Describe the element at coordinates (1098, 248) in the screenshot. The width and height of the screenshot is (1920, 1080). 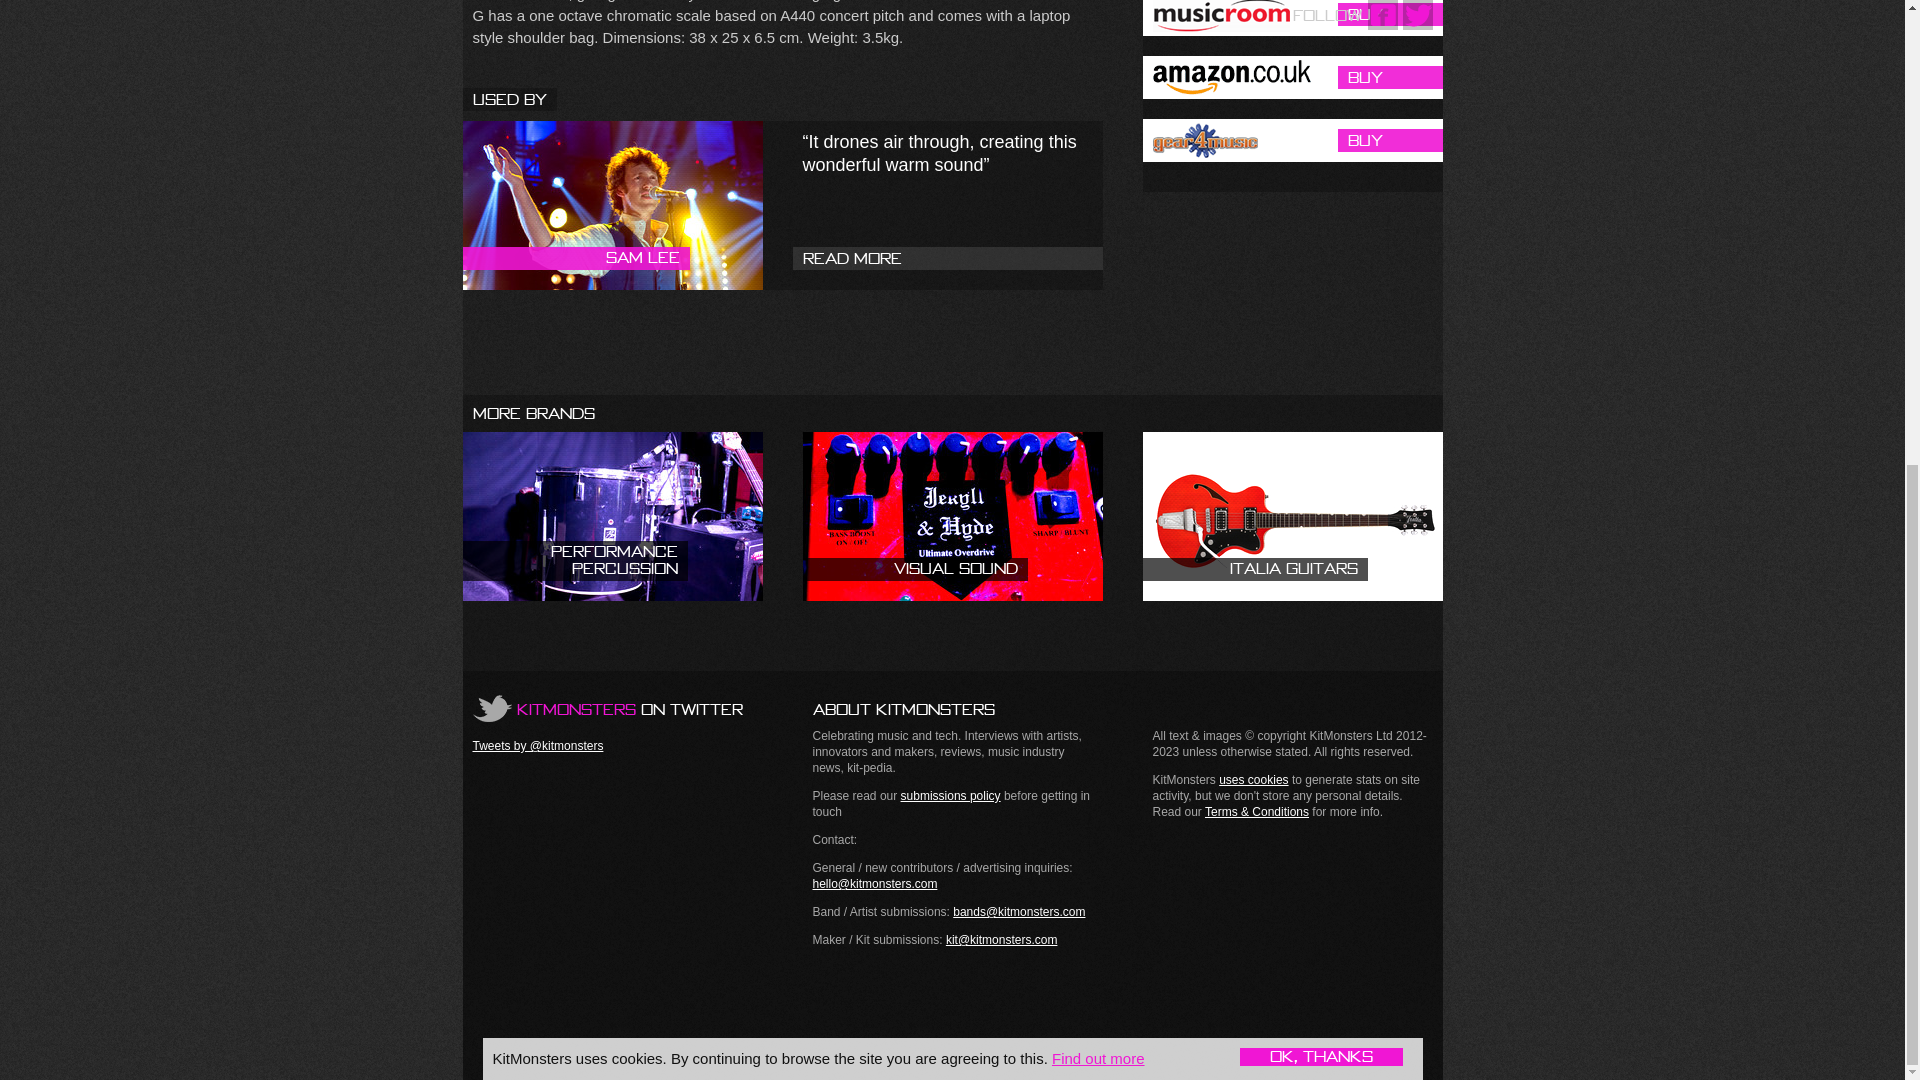
I see `Find out more` at that location.